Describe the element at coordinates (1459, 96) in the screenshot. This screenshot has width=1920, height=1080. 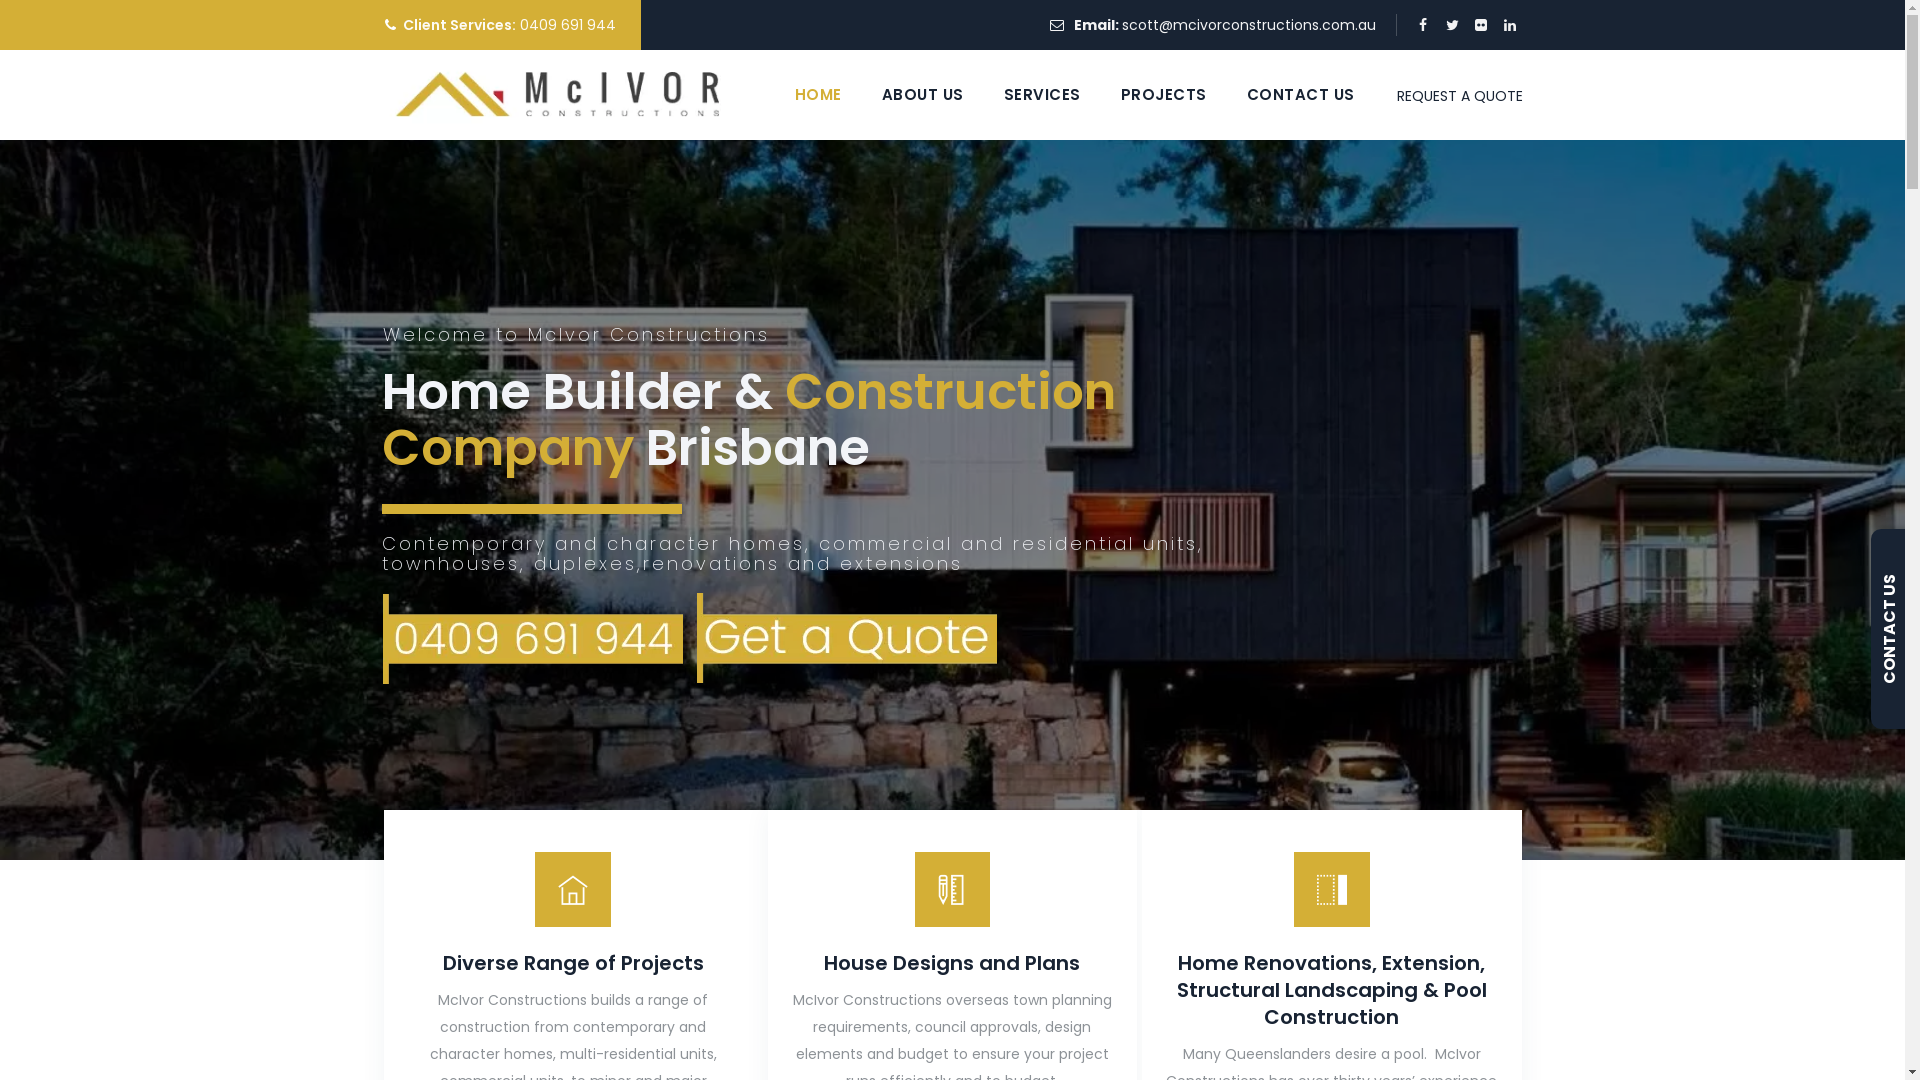
I see `REQUEST A QUOTE` at that location.